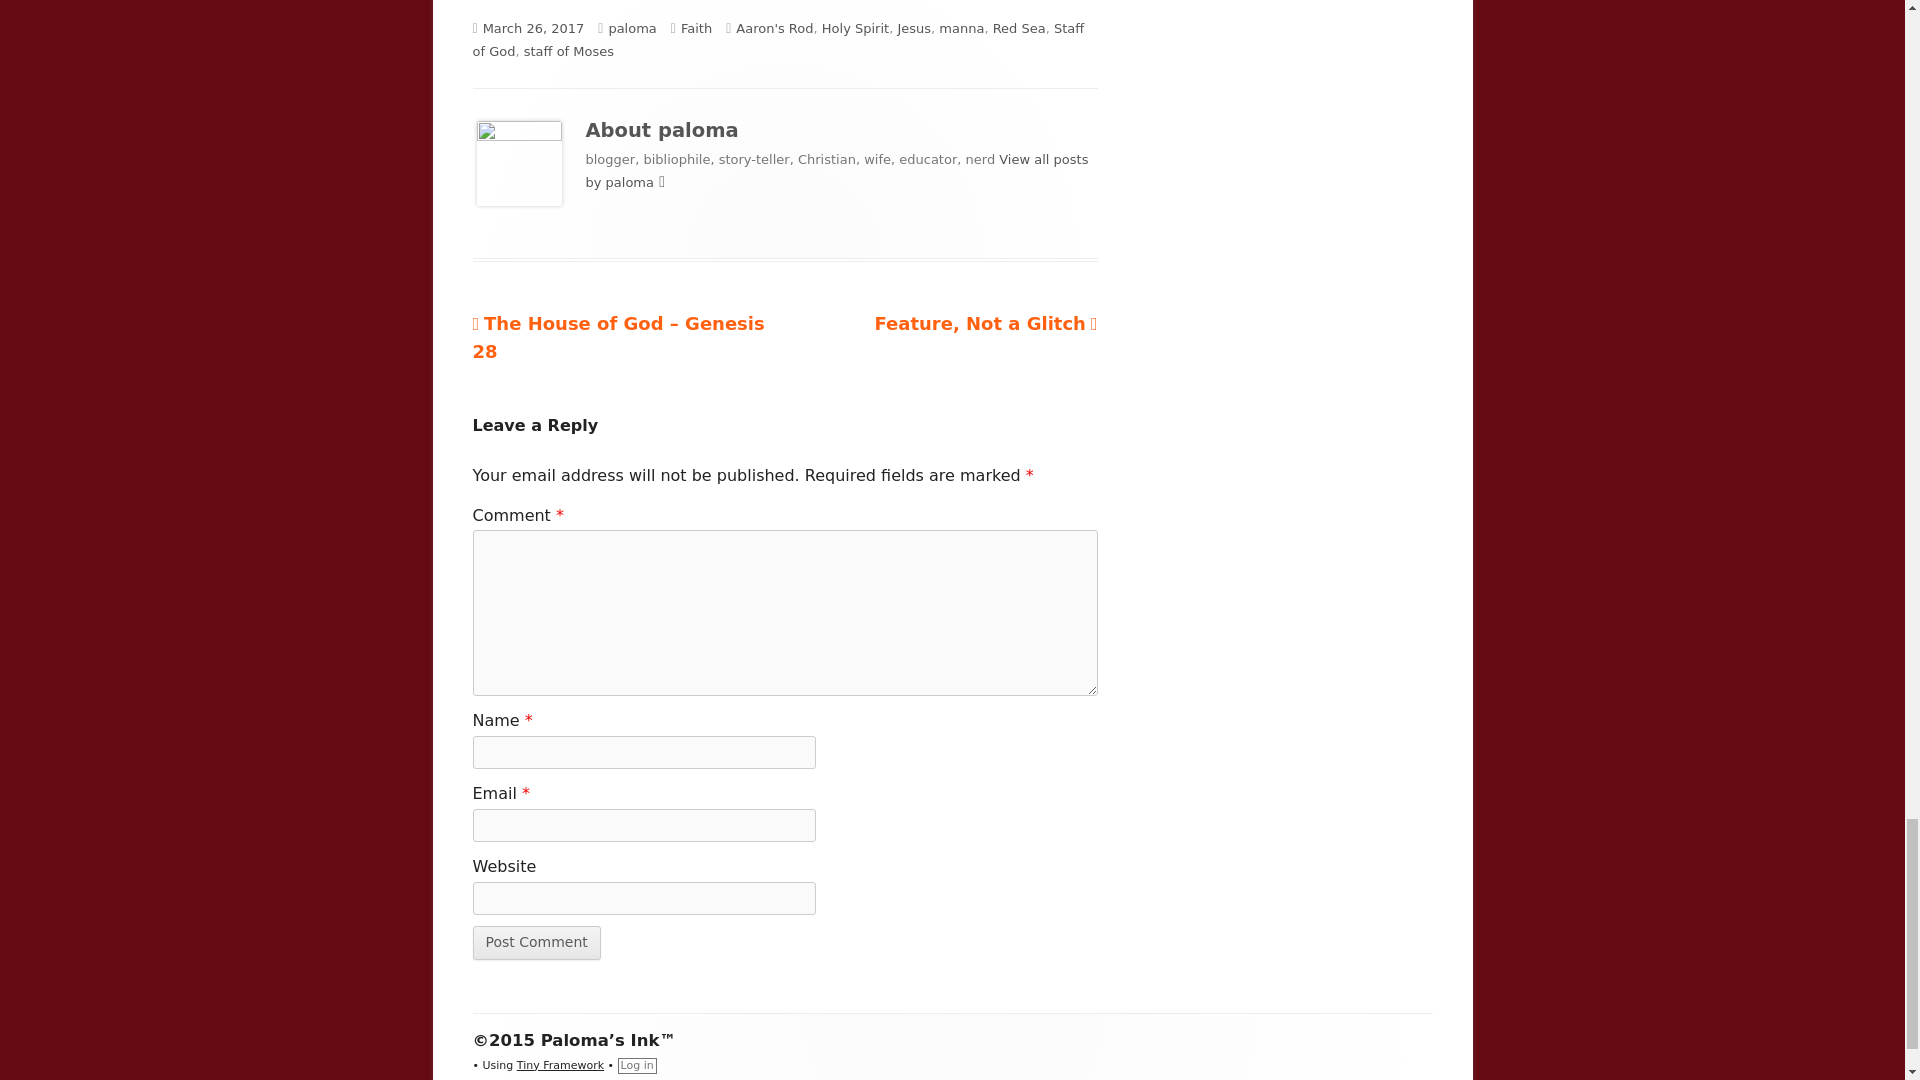 This screenshot has height=1080, width=1920. Describe the element at coordinates (696, 28) in the screenshot. I see `Faith` at that location.